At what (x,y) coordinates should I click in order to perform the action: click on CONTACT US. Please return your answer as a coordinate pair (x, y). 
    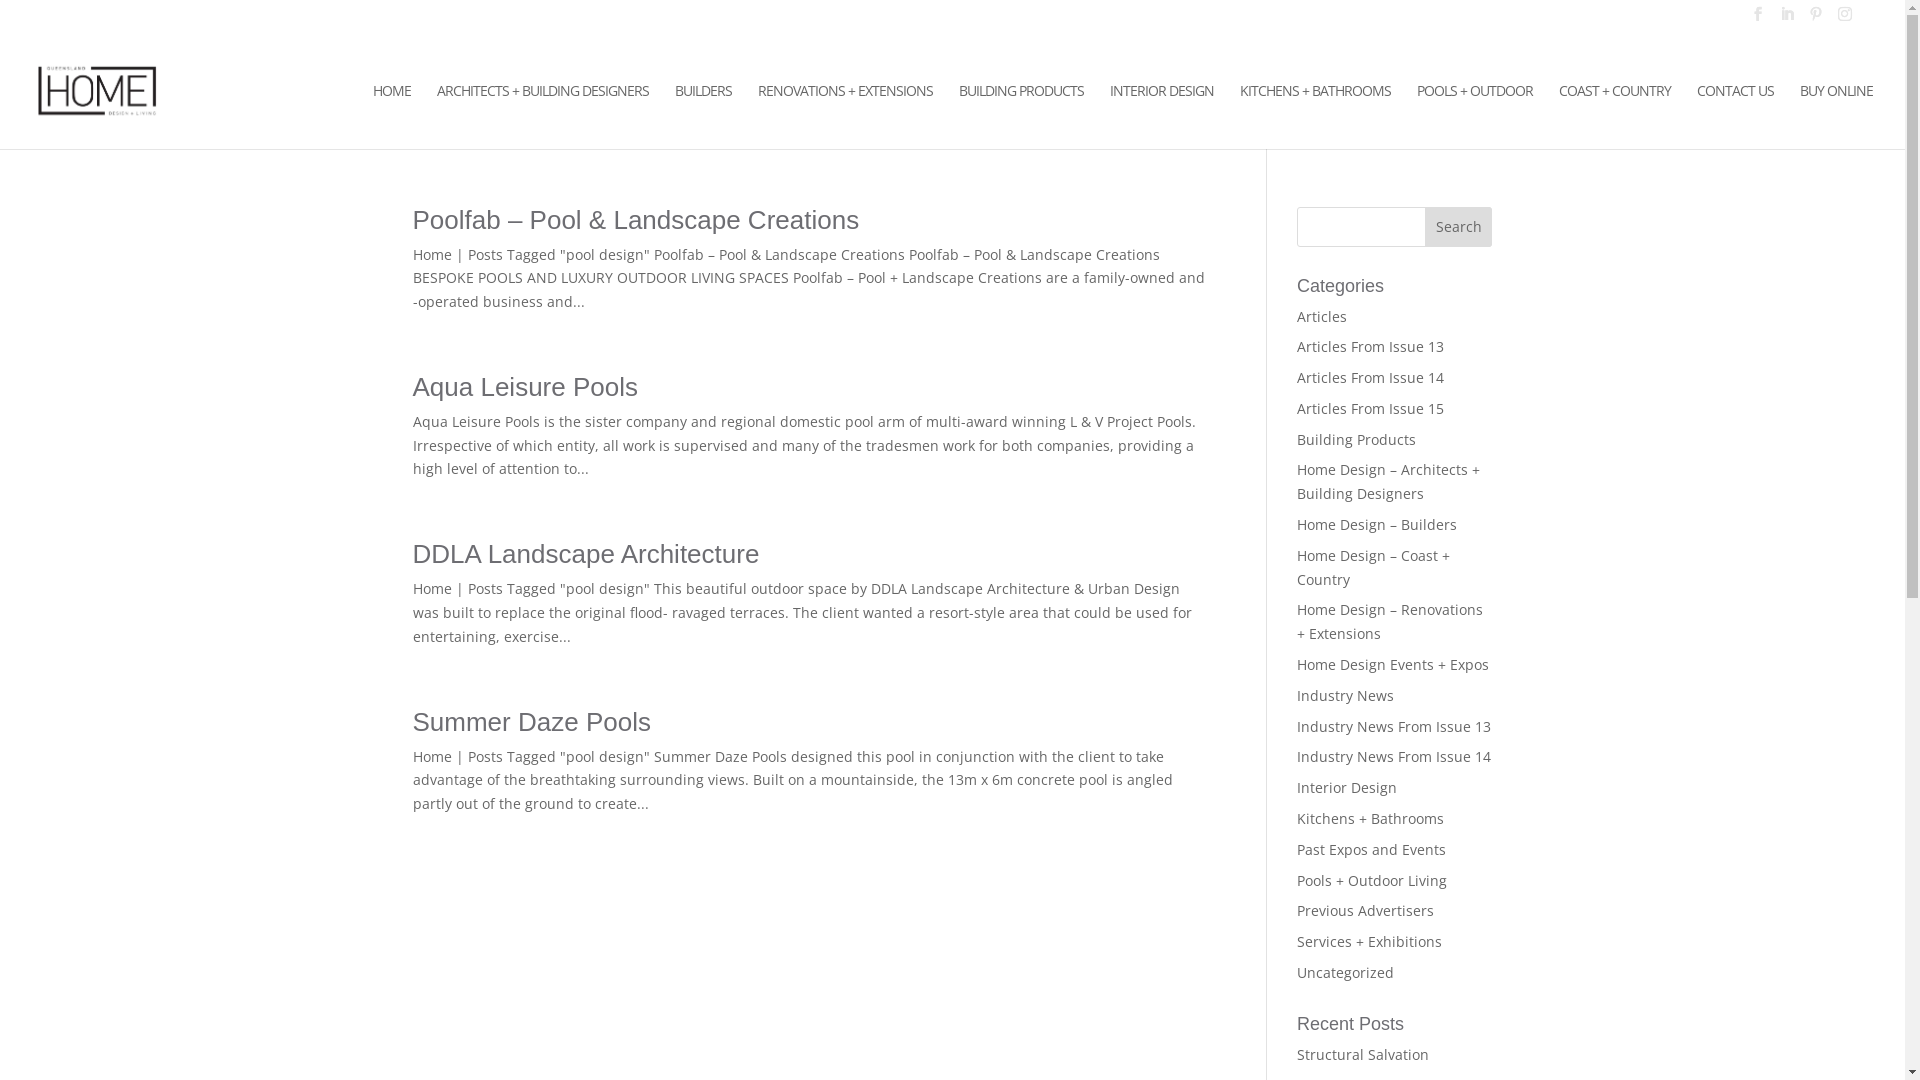
    Looking at the image, I should click on (1736, 116).